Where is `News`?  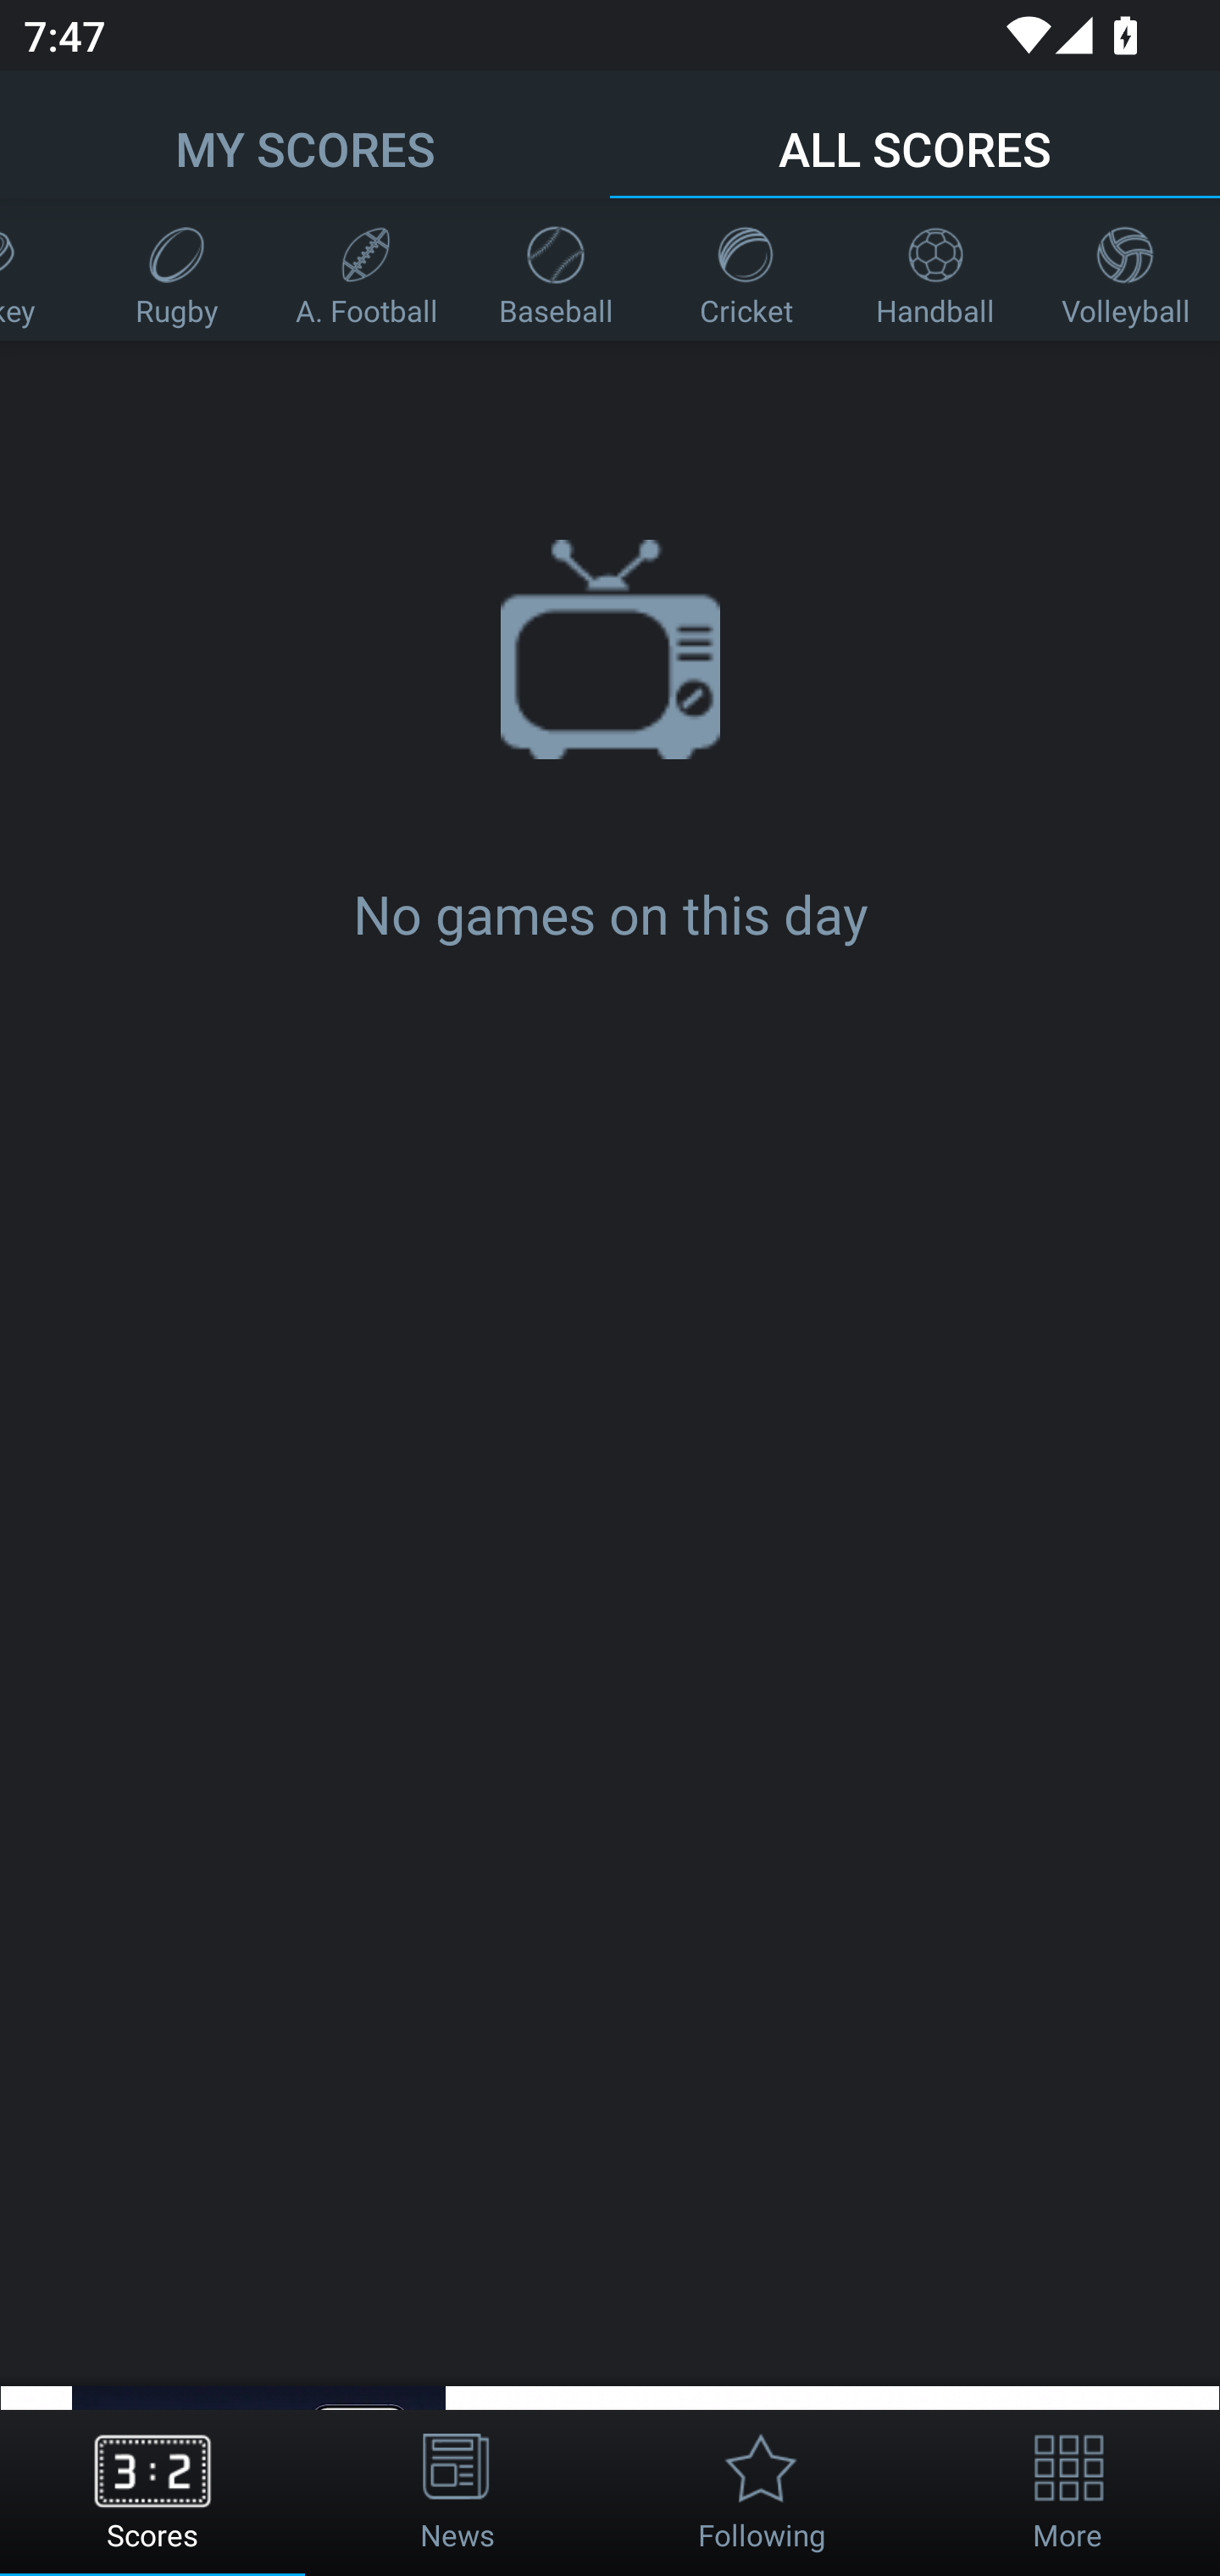
News is located at coordinates (457, 2493).